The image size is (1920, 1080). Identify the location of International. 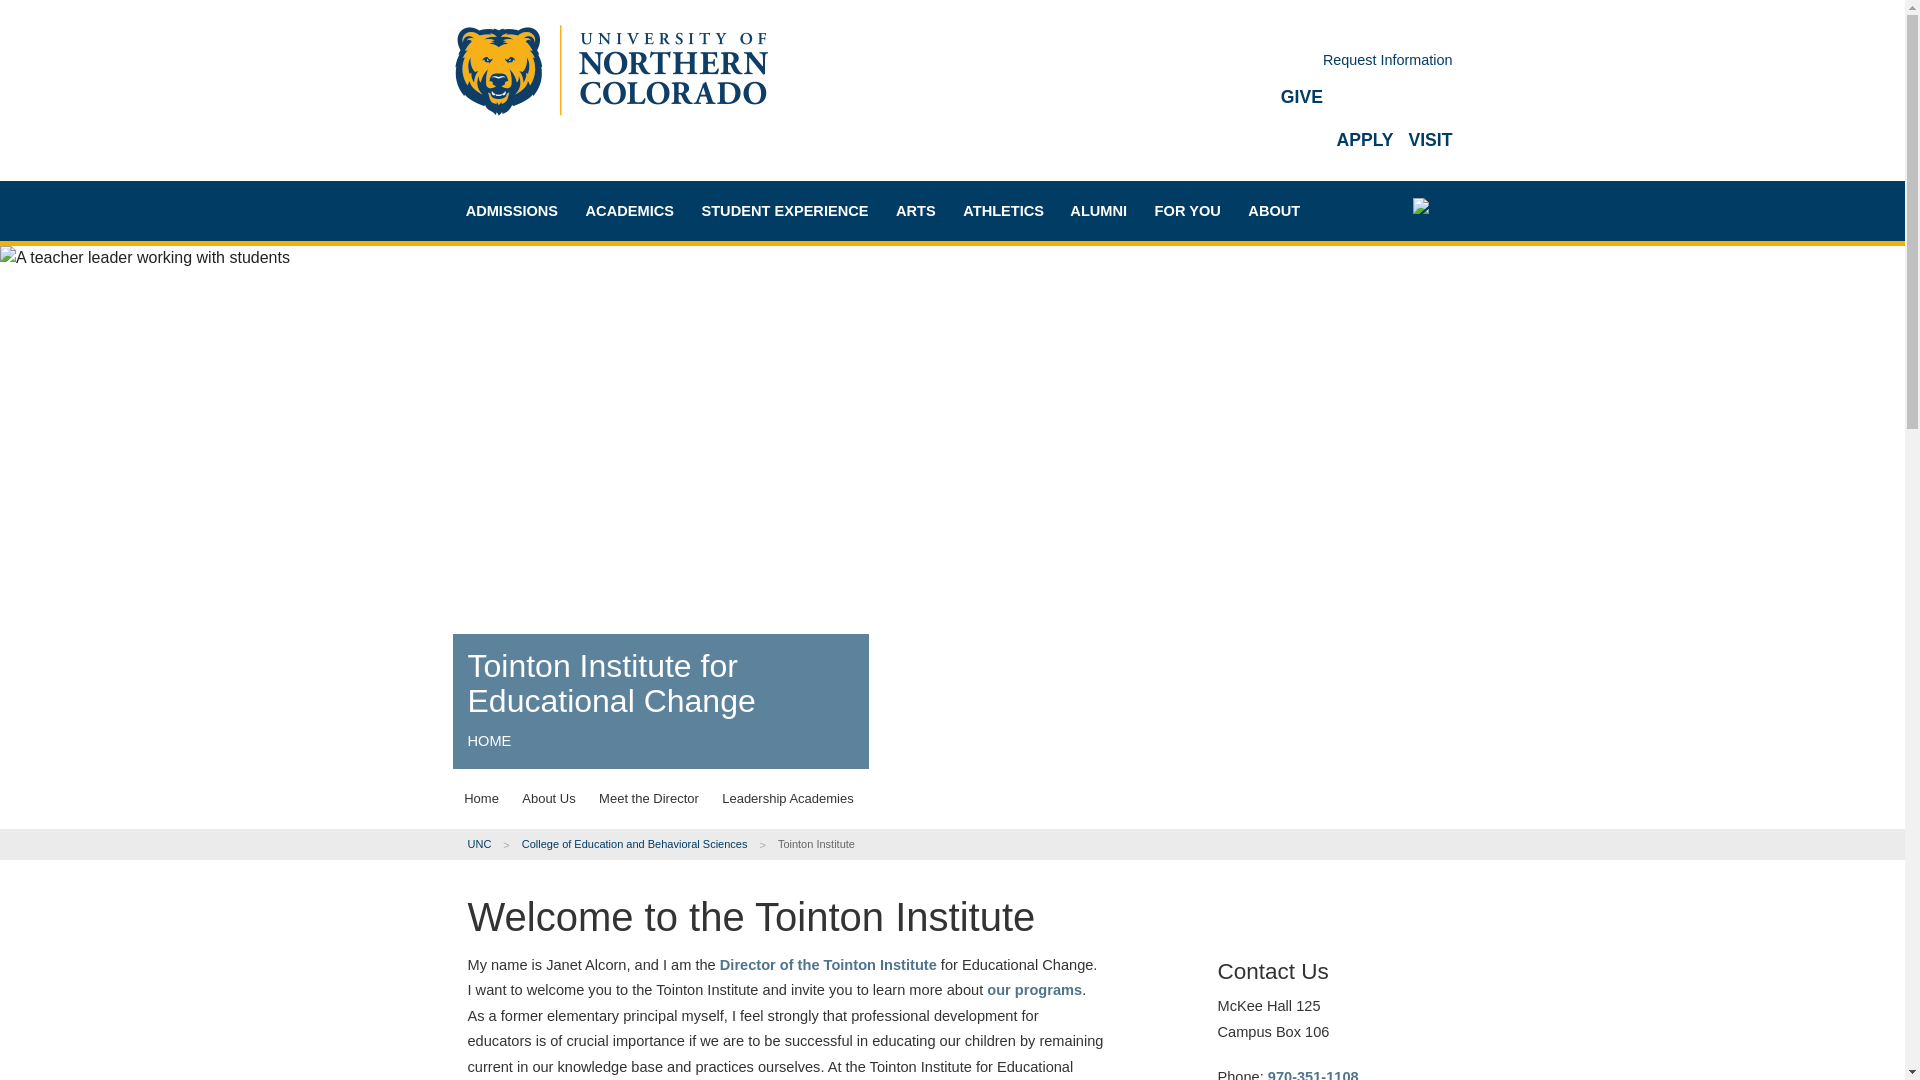
(552, 406).